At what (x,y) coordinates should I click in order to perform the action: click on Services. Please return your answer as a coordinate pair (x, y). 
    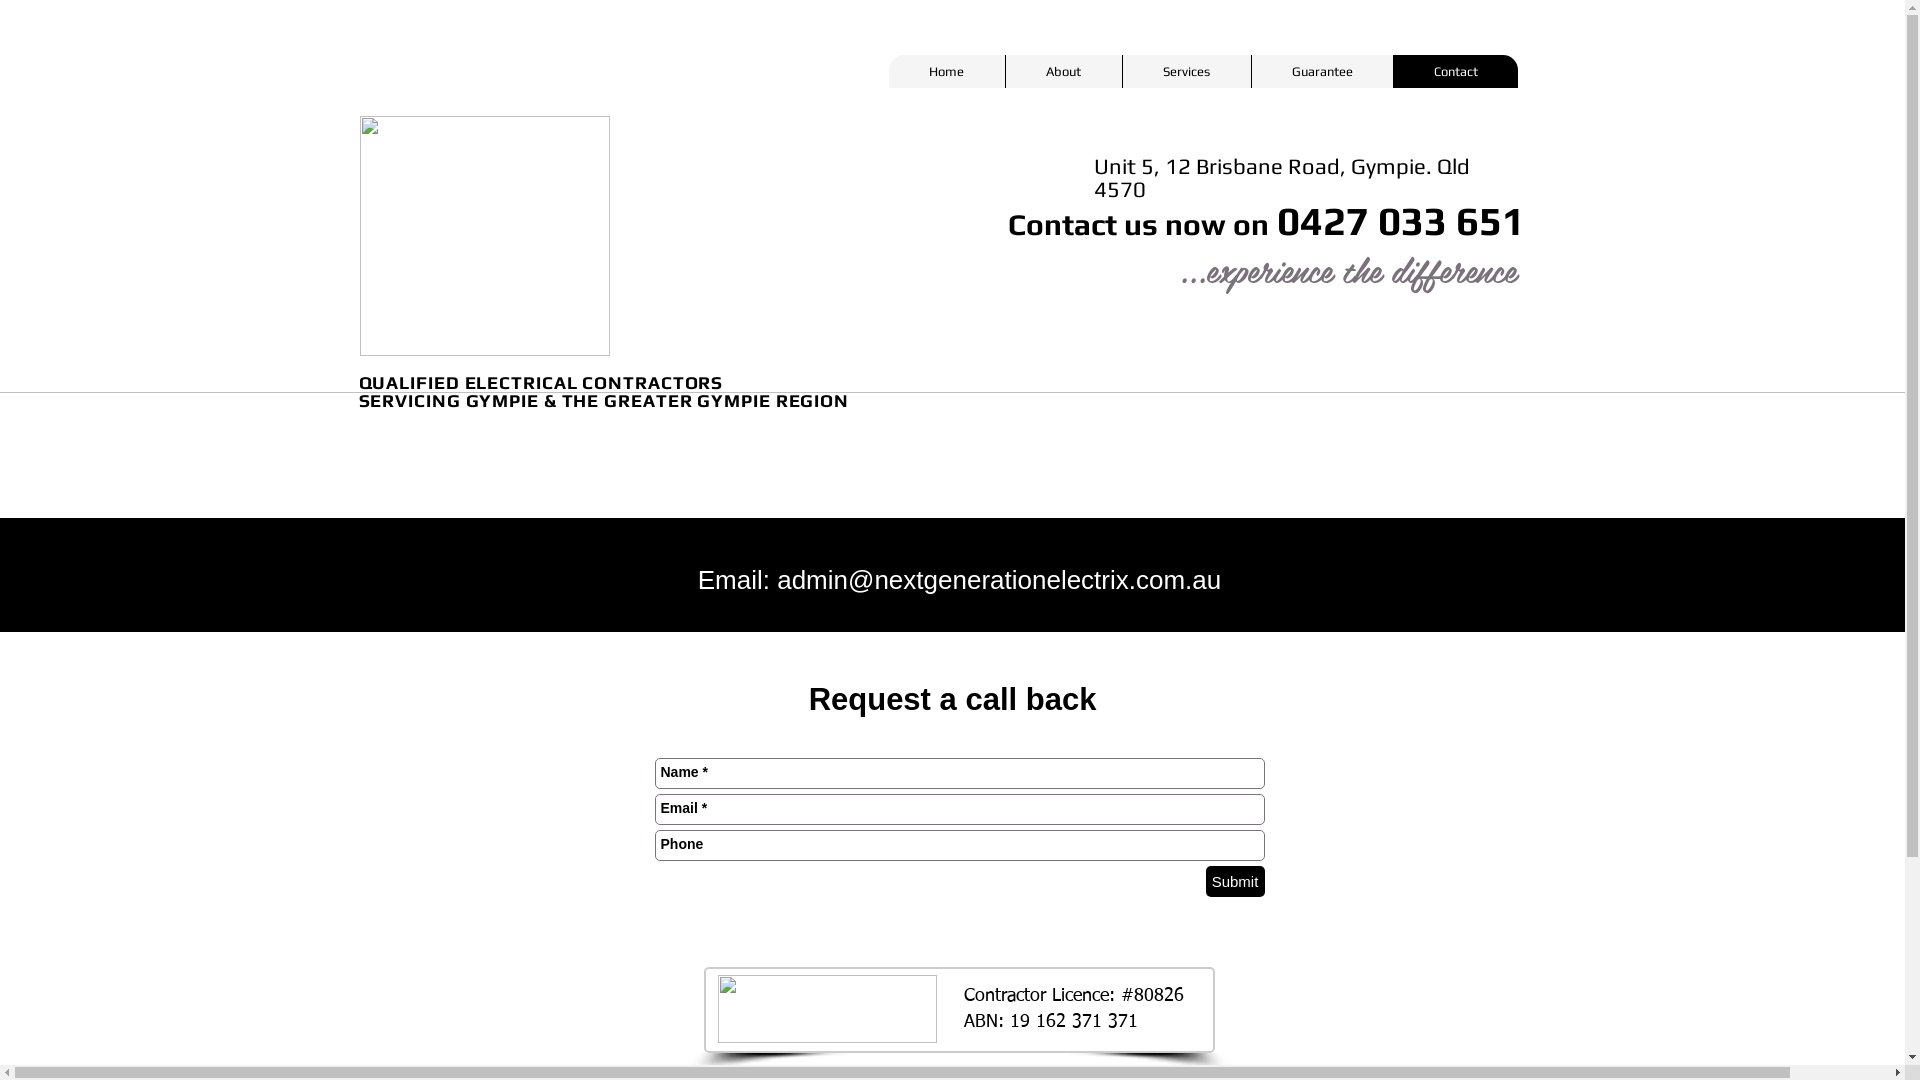
    Looking at the image, I should click on (1186, 72).